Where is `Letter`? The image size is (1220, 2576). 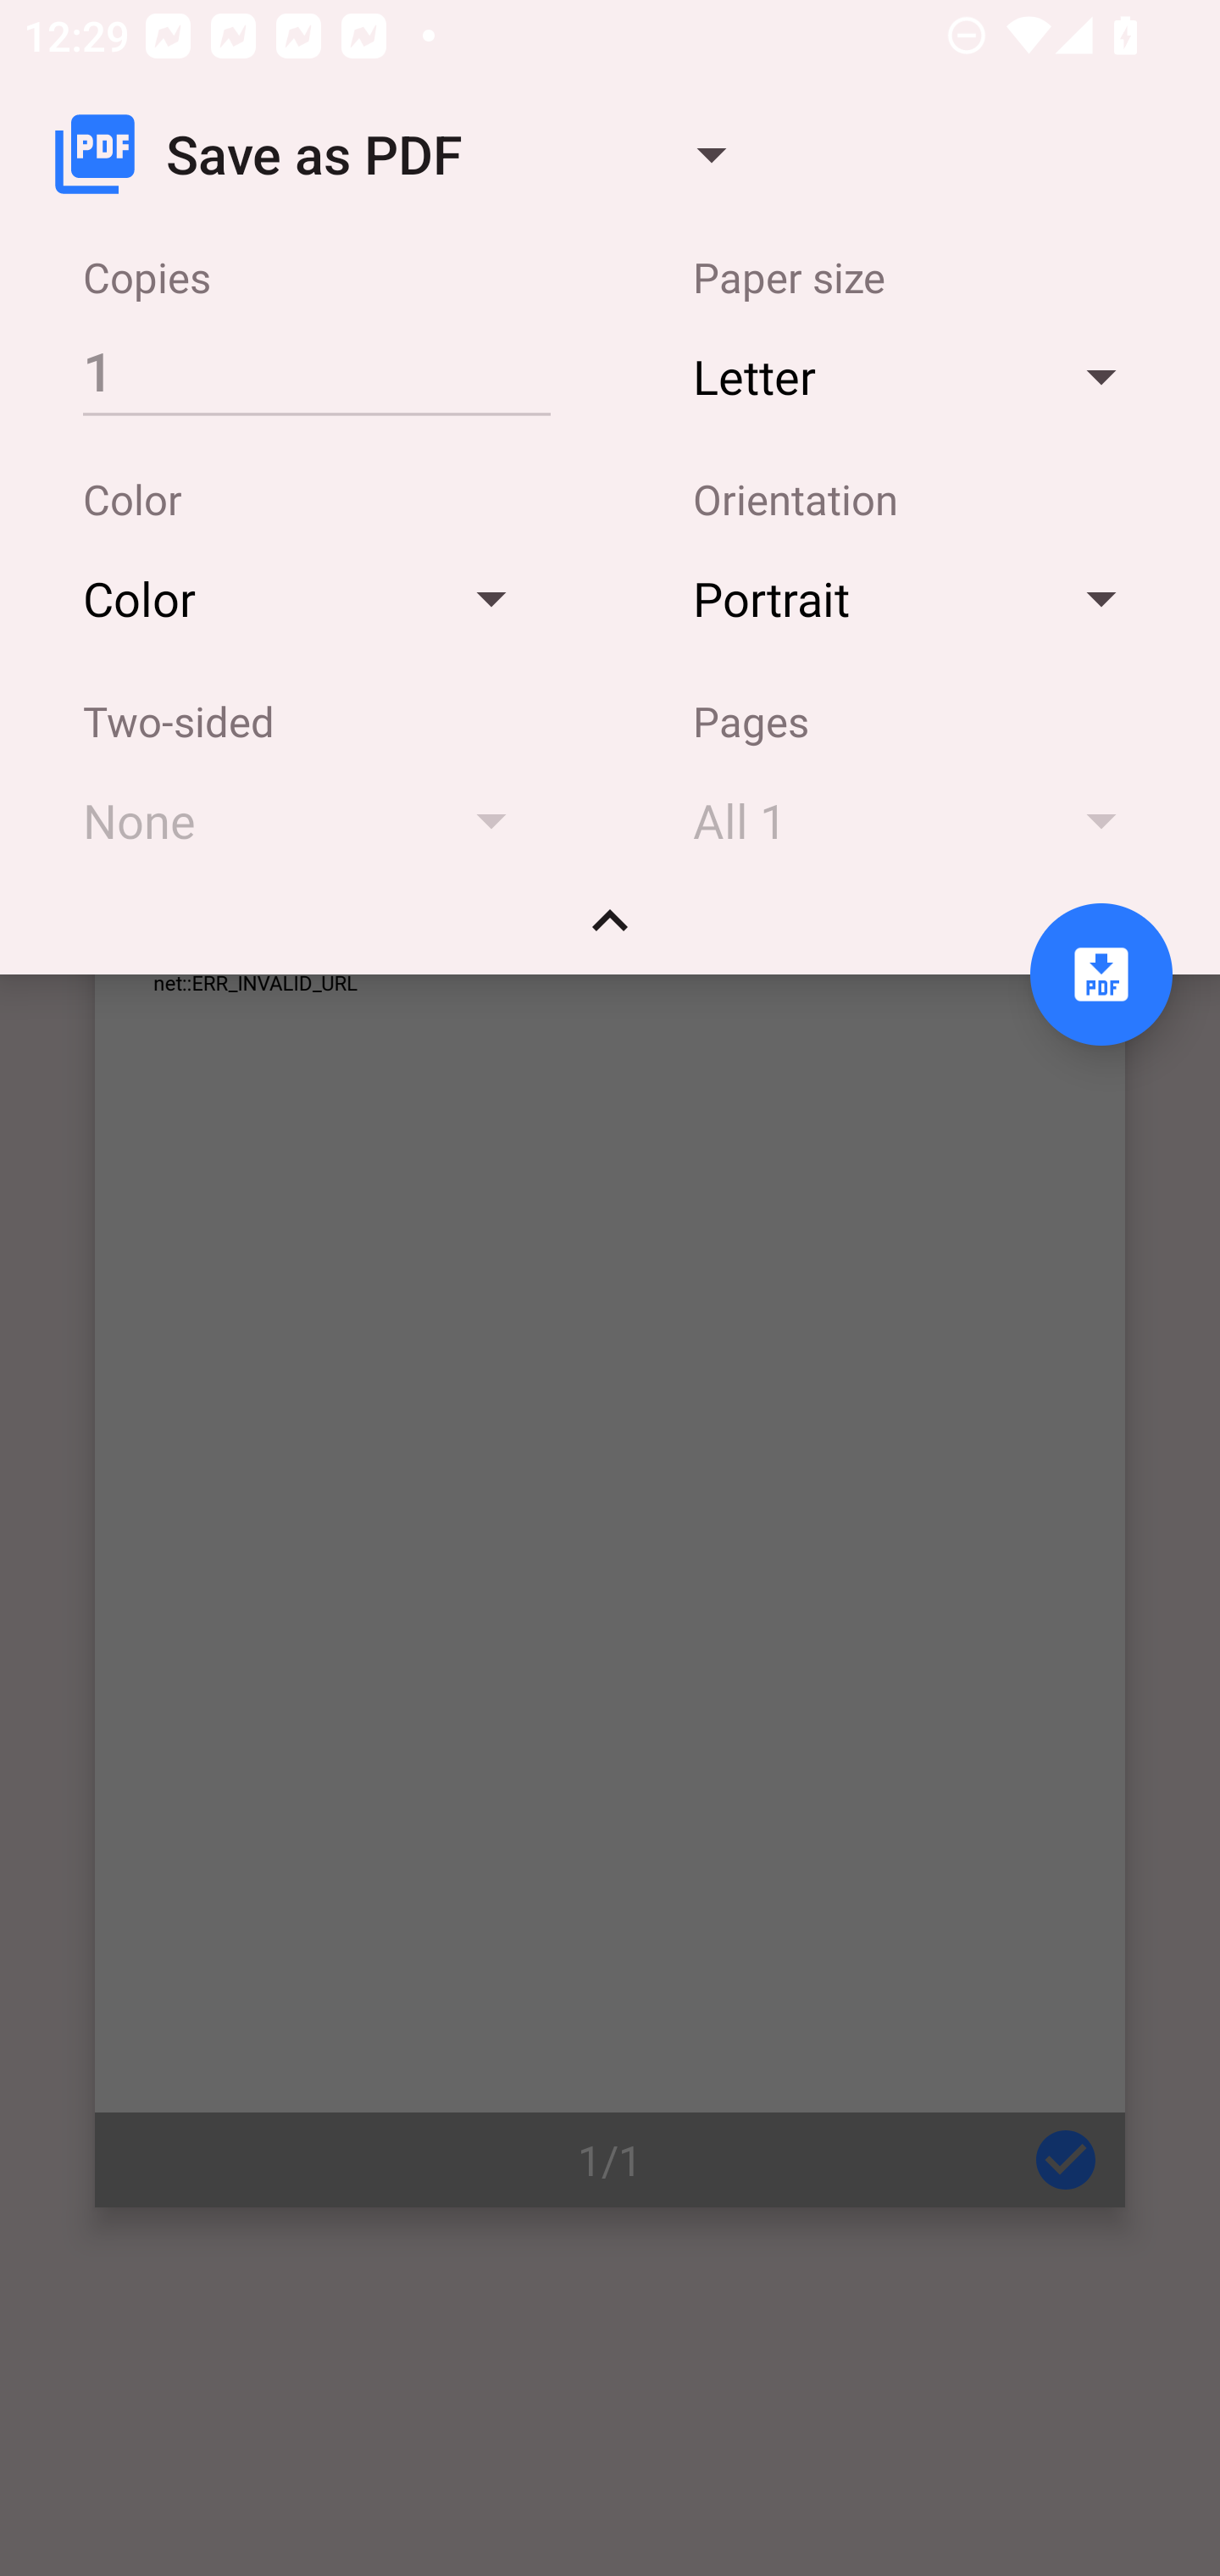
Letter is located at coordinates (920, 375).